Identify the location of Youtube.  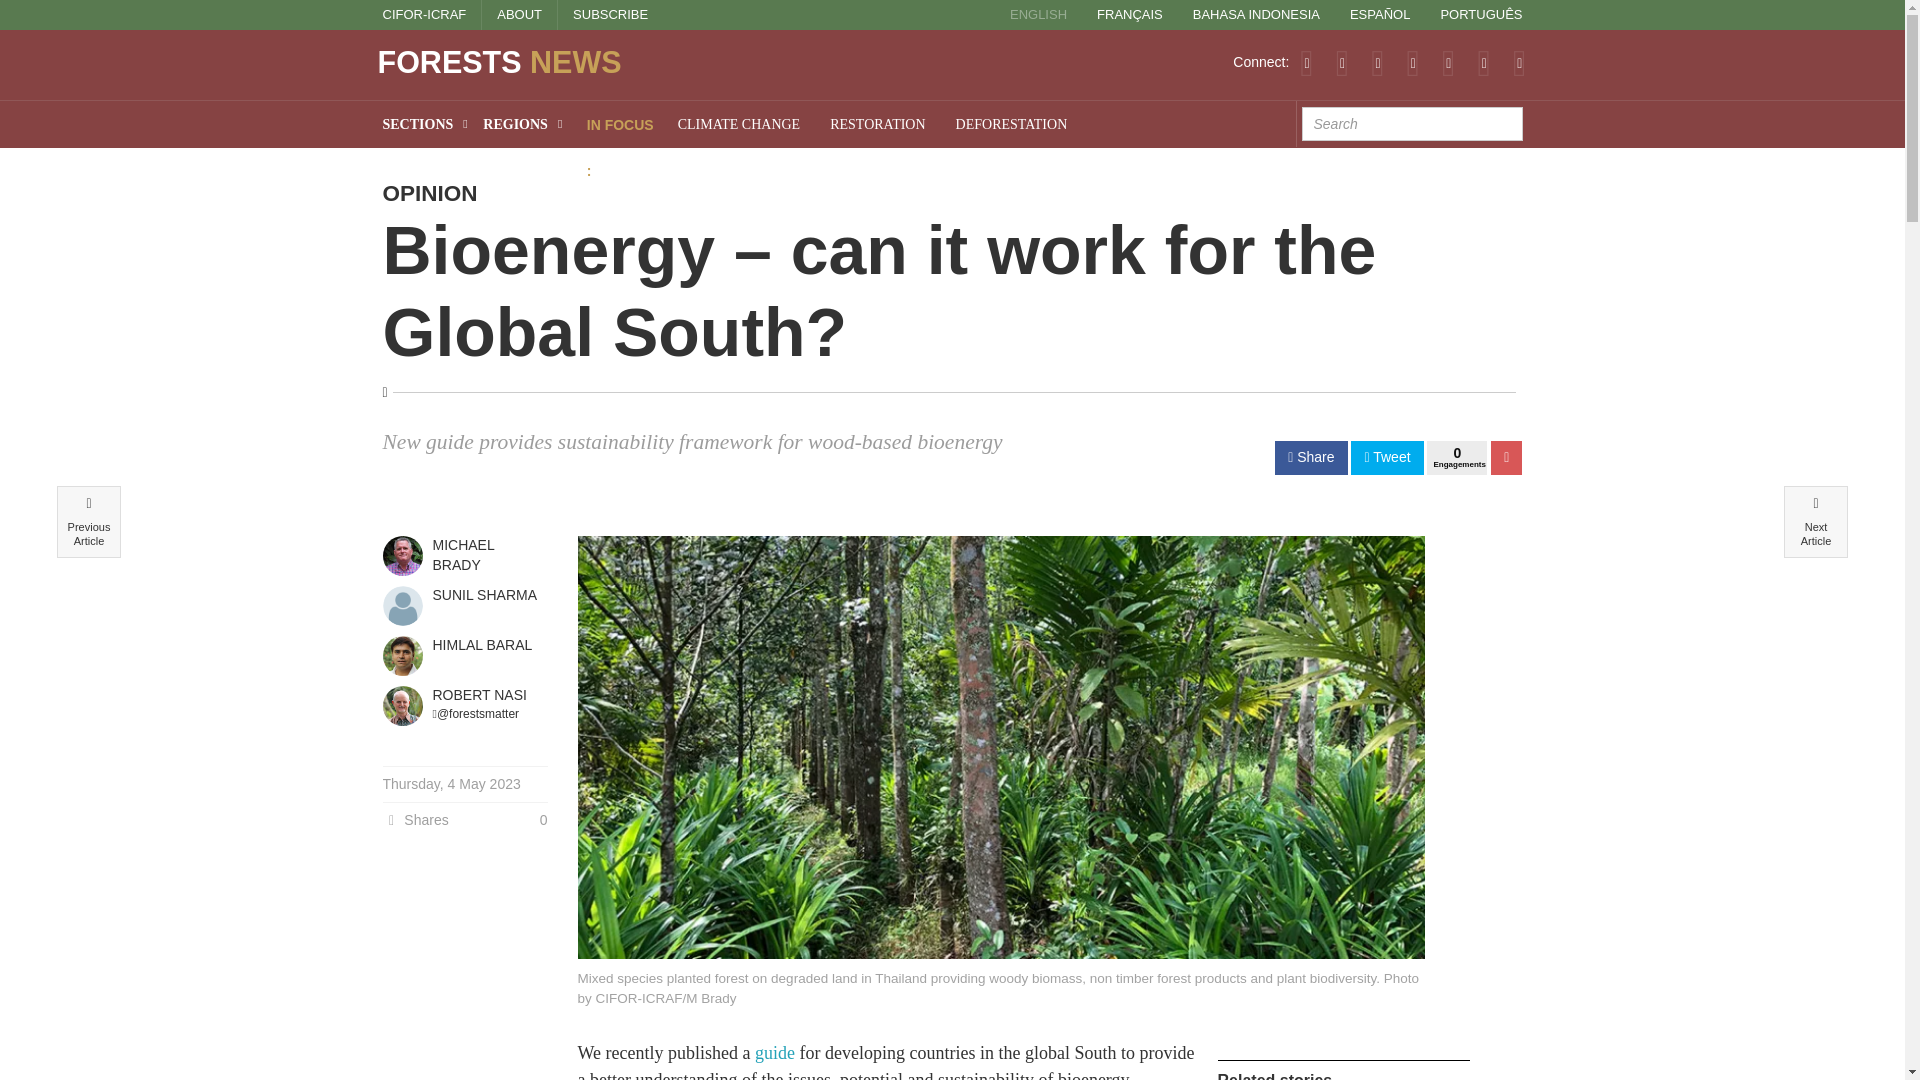
(1448, 62).